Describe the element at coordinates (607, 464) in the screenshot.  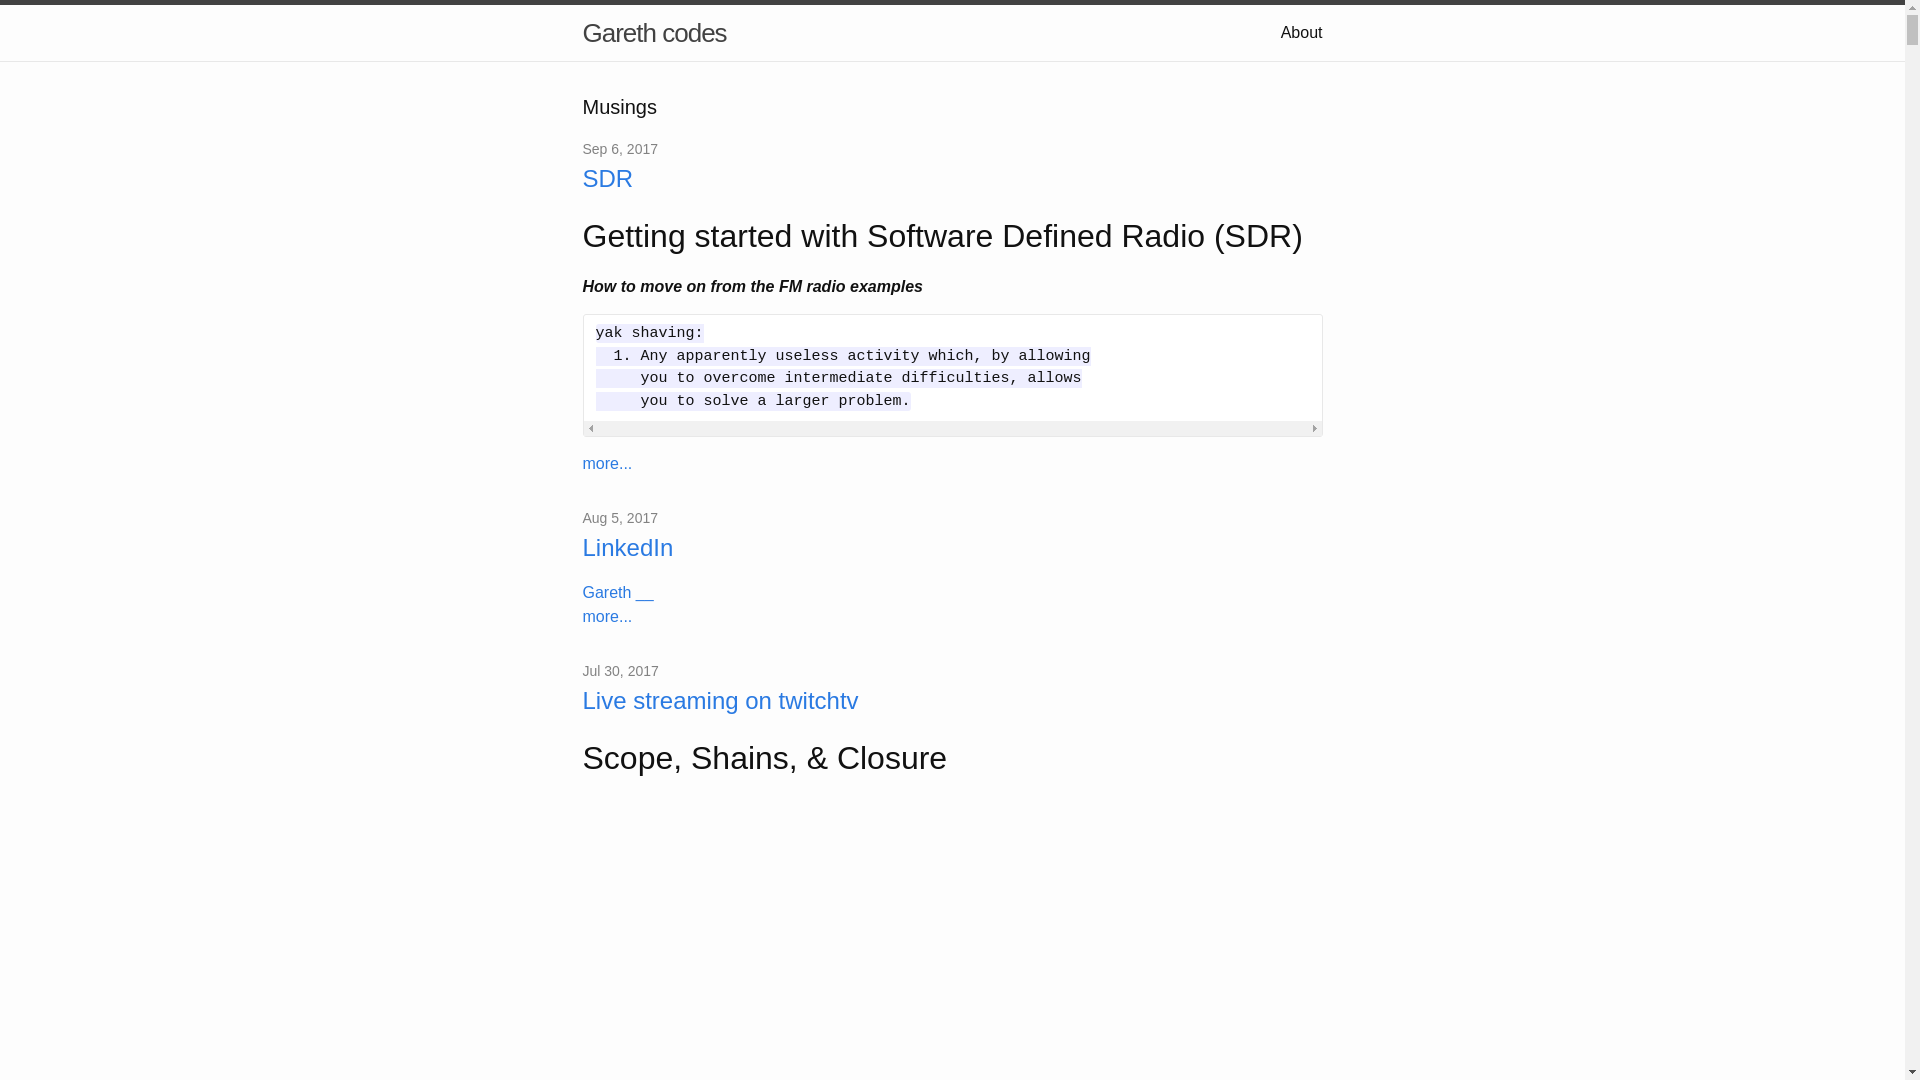
I see `more...` at that location.